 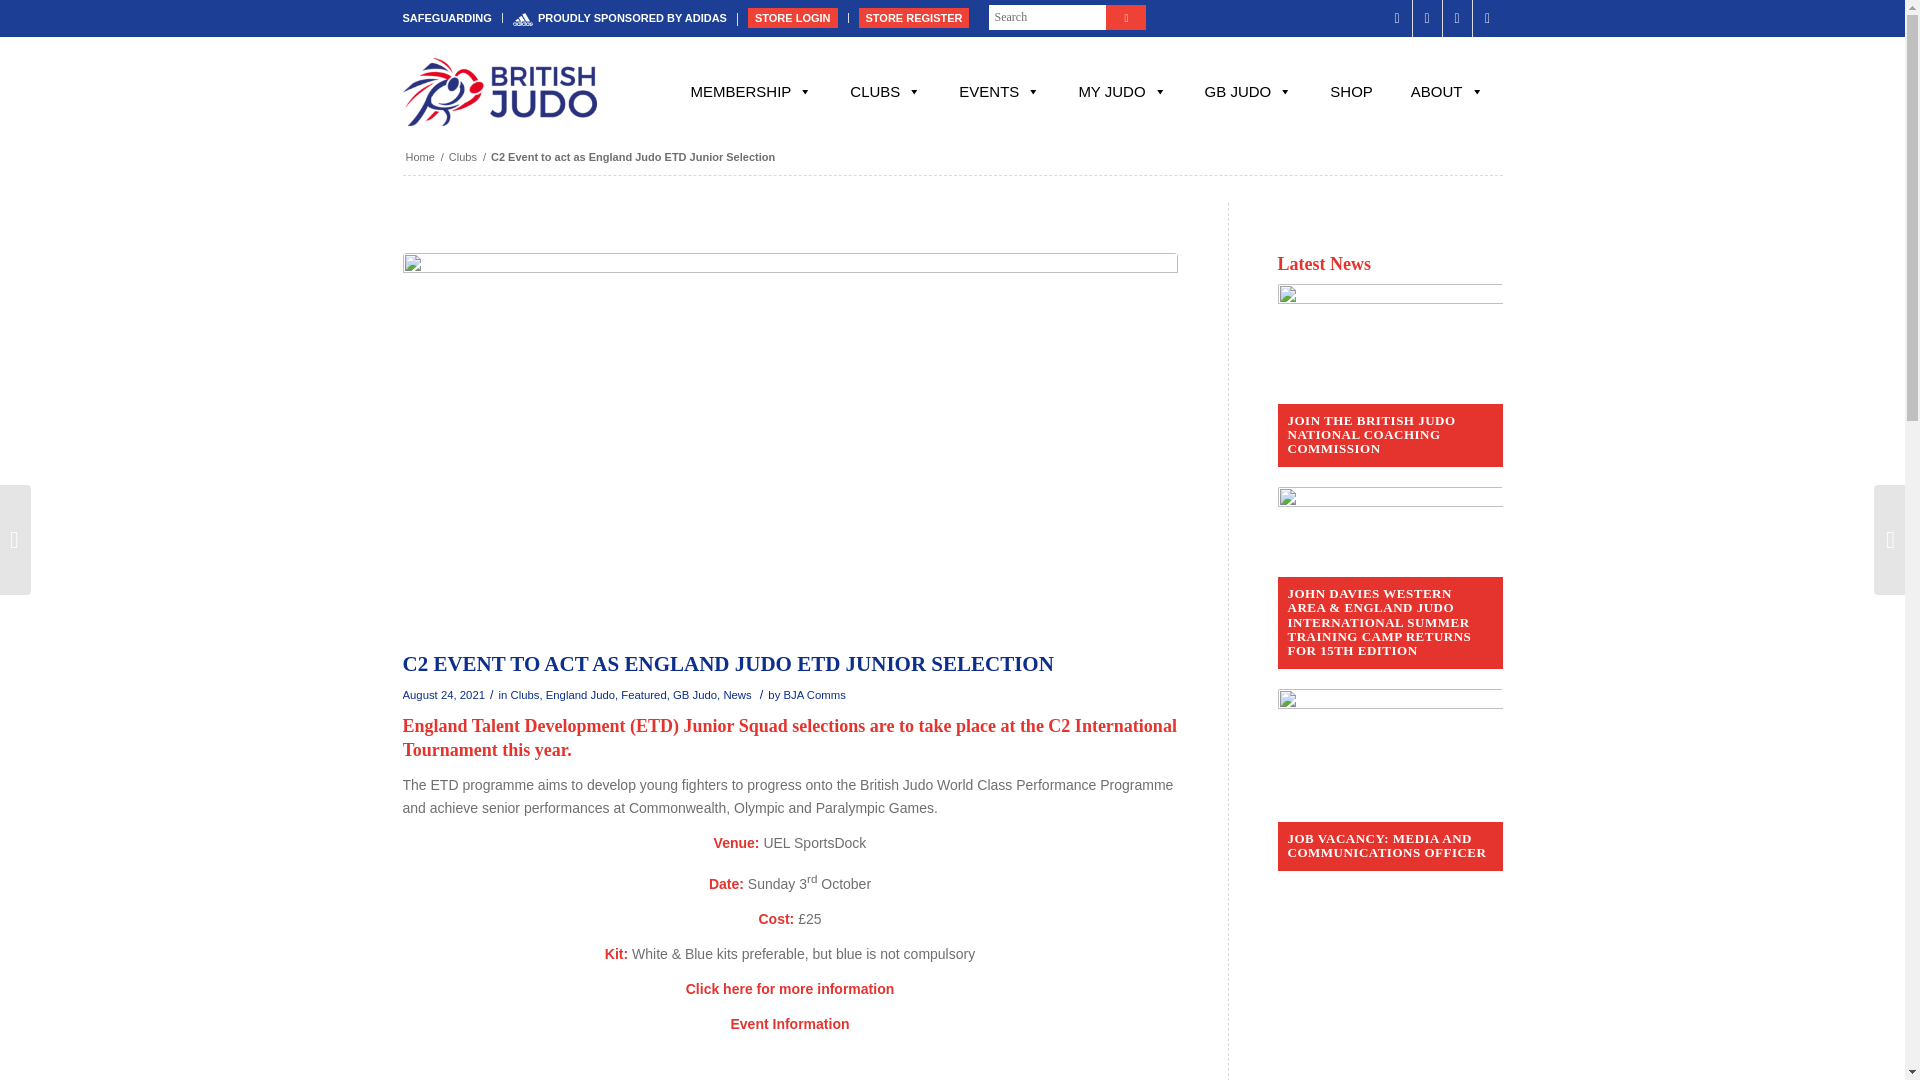 What do you see at coordinates (886, 92) in the screenshot?
I see `CLUBS` at bounding box center [886, 92].